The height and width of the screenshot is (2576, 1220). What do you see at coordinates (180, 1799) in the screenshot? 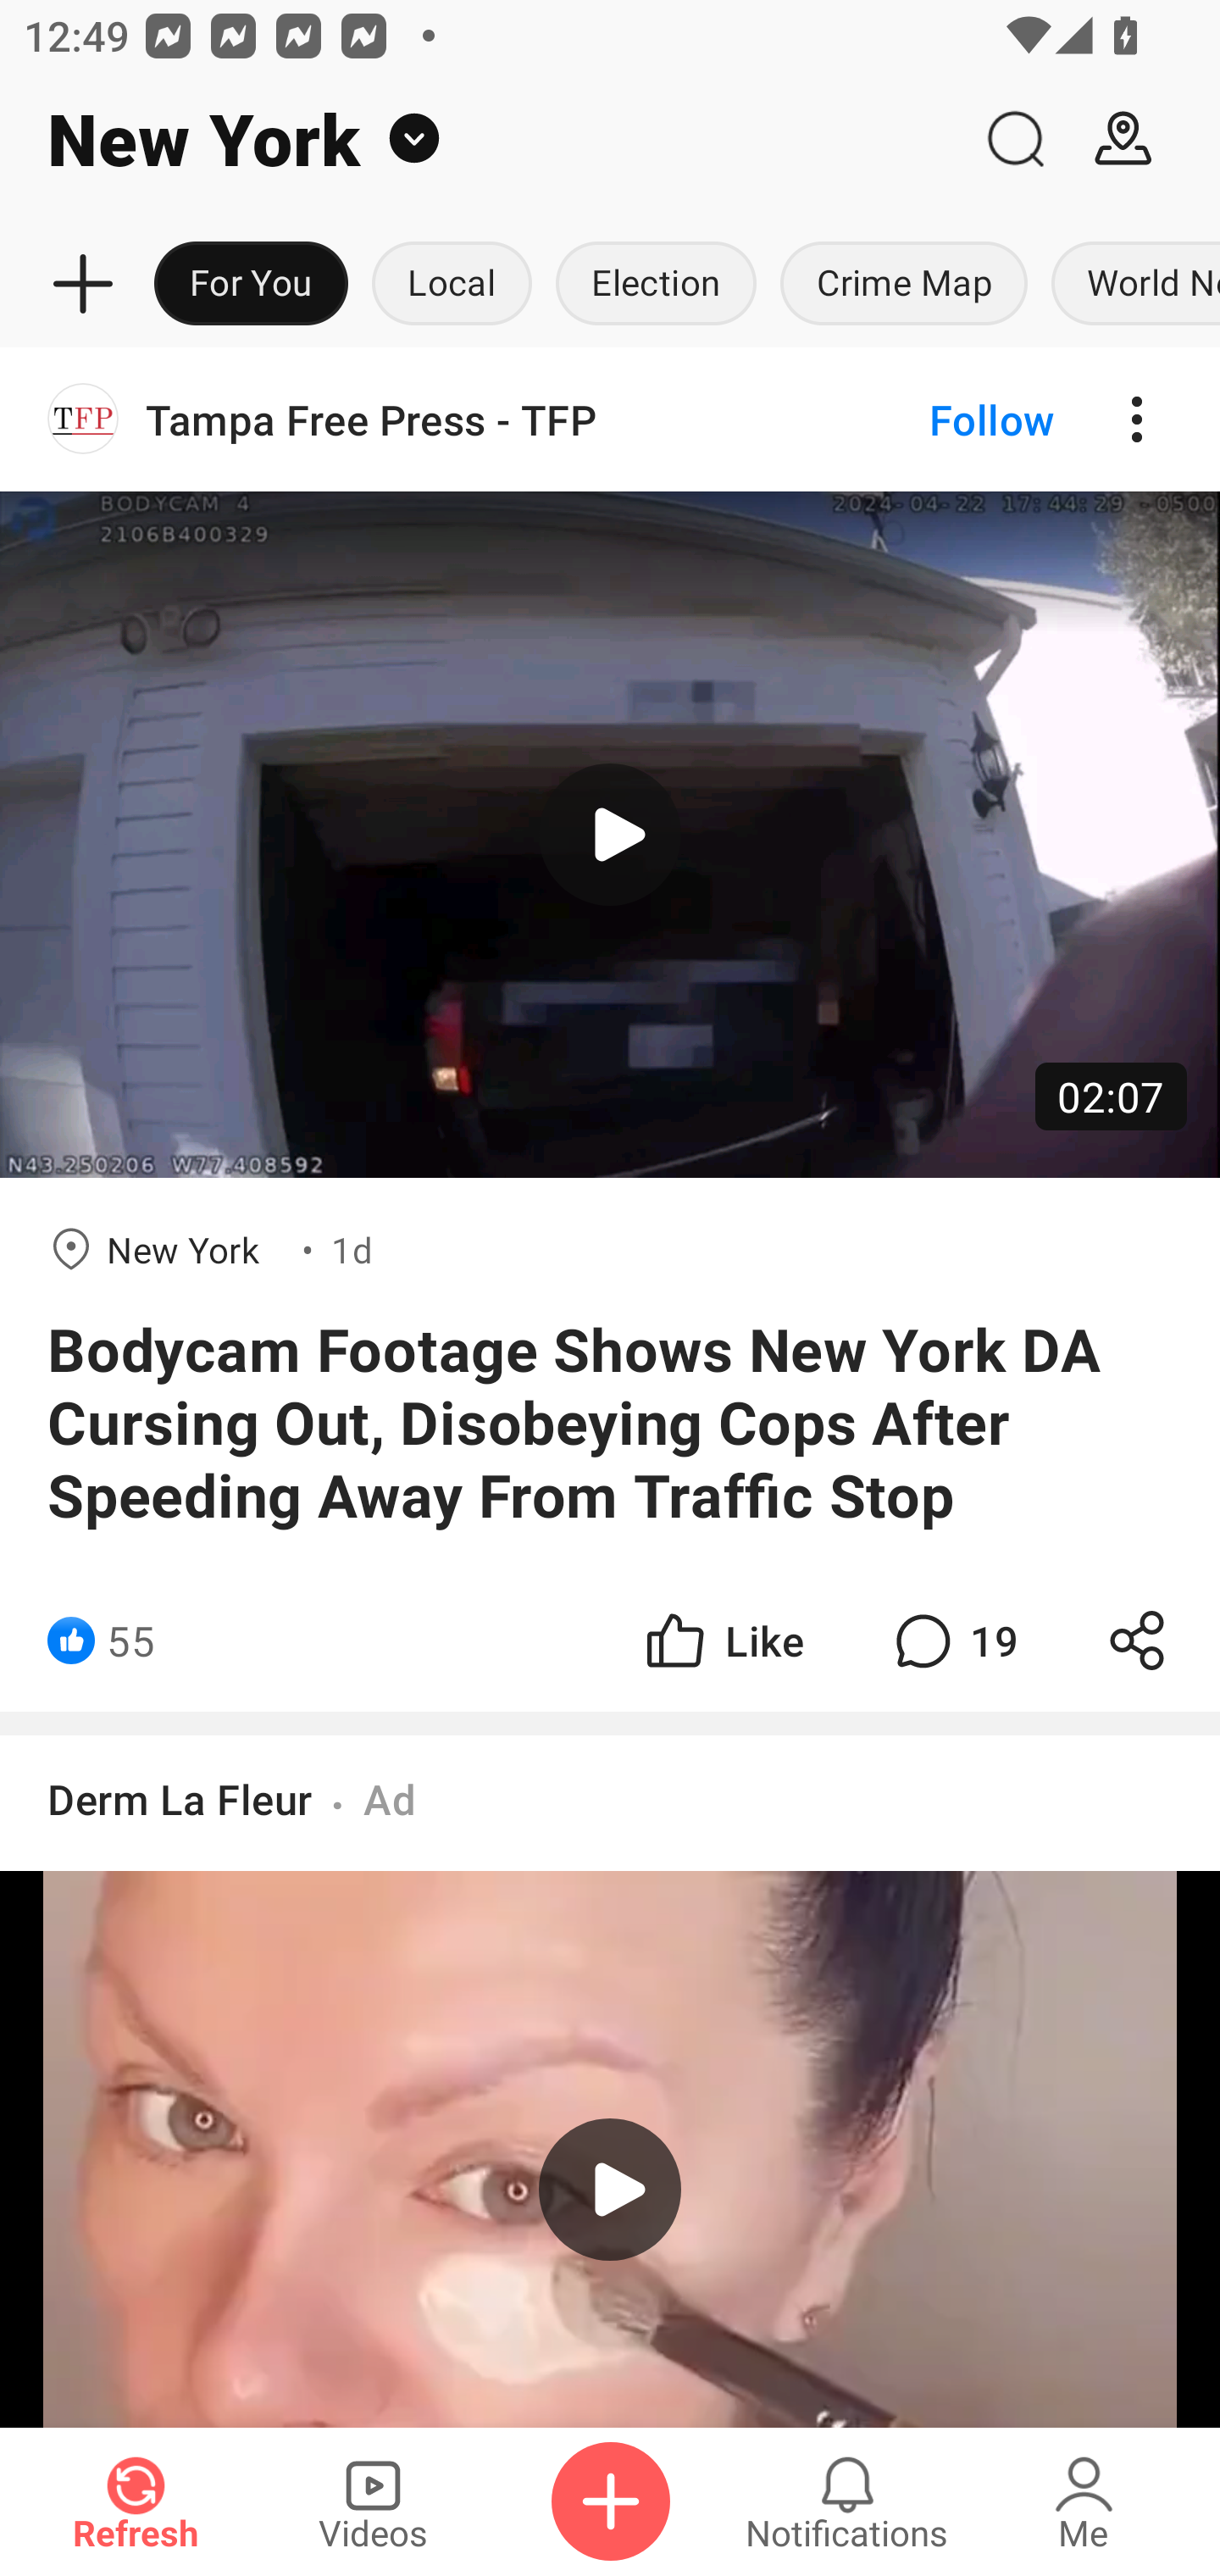
I see `Derm La Fleur` at bounding box center [180, 1799].